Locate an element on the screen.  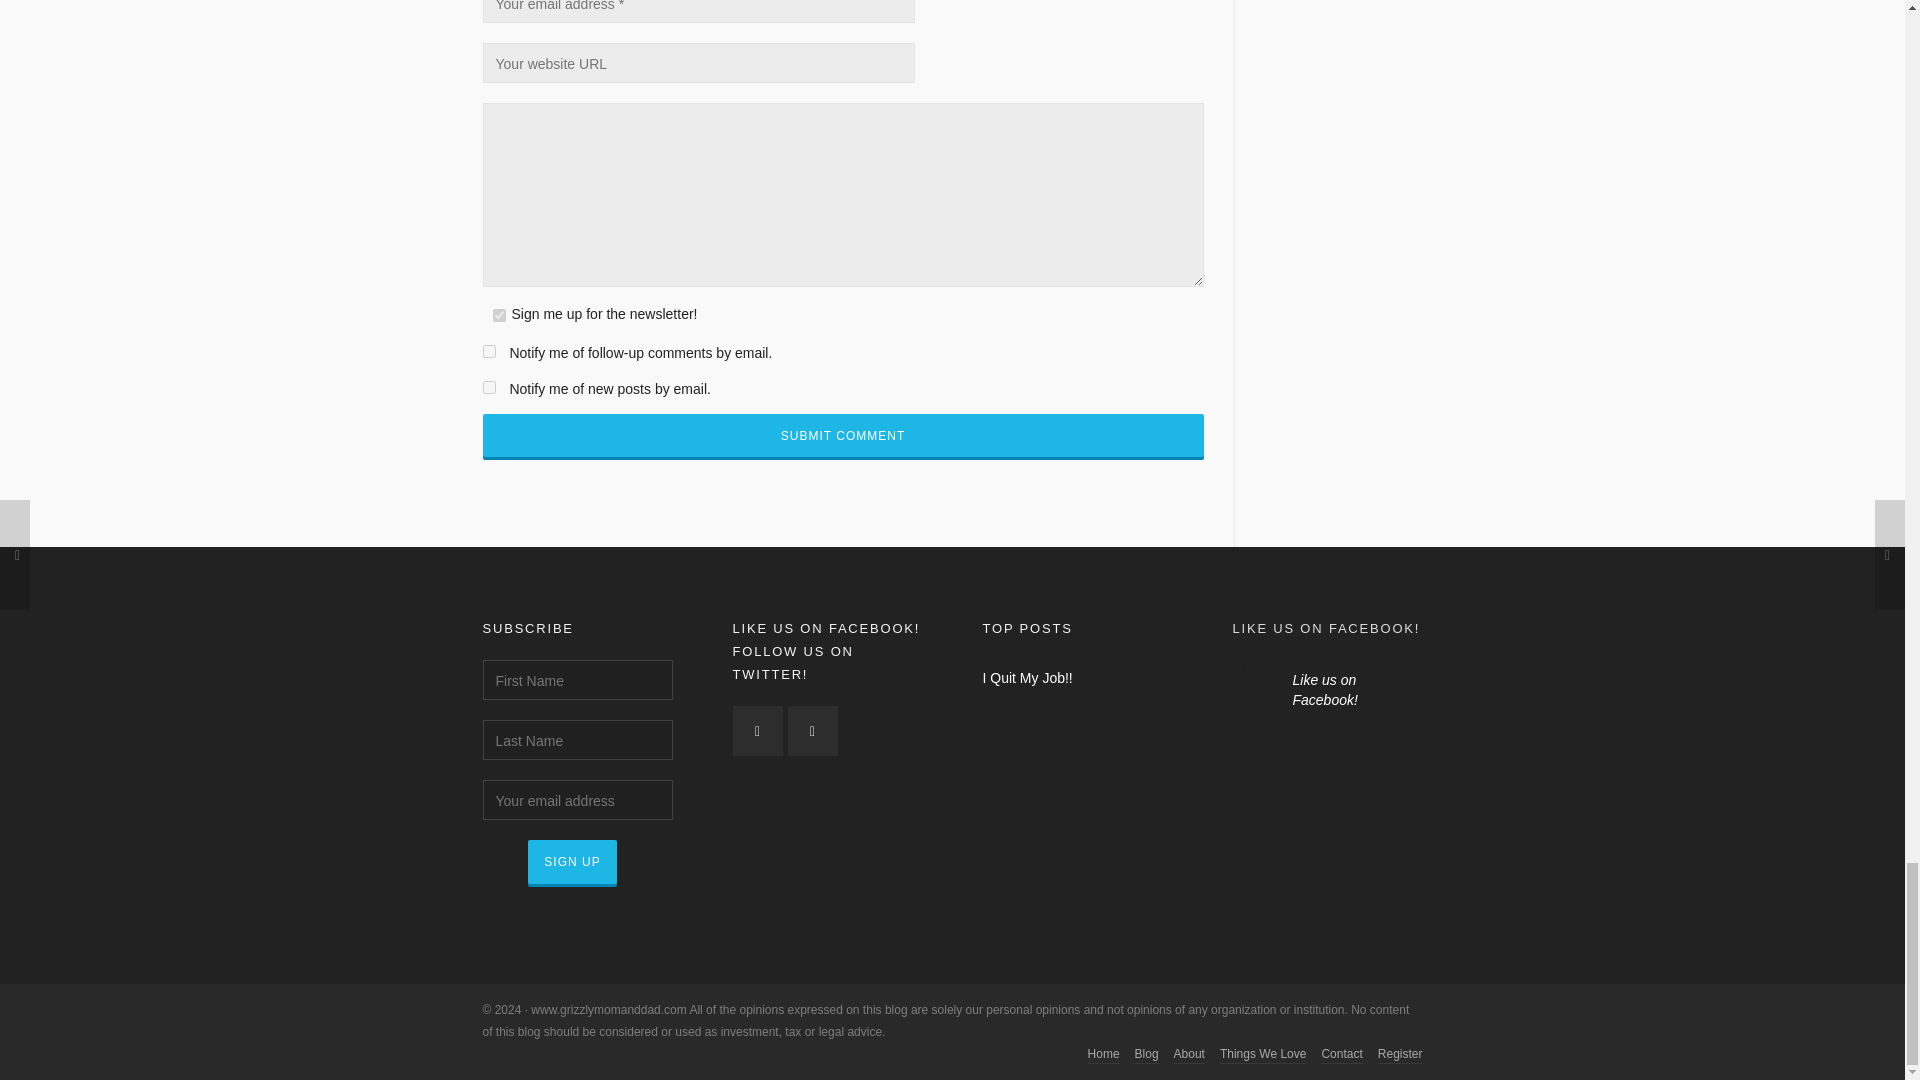
subscribe is located at coordinates (488, 388).